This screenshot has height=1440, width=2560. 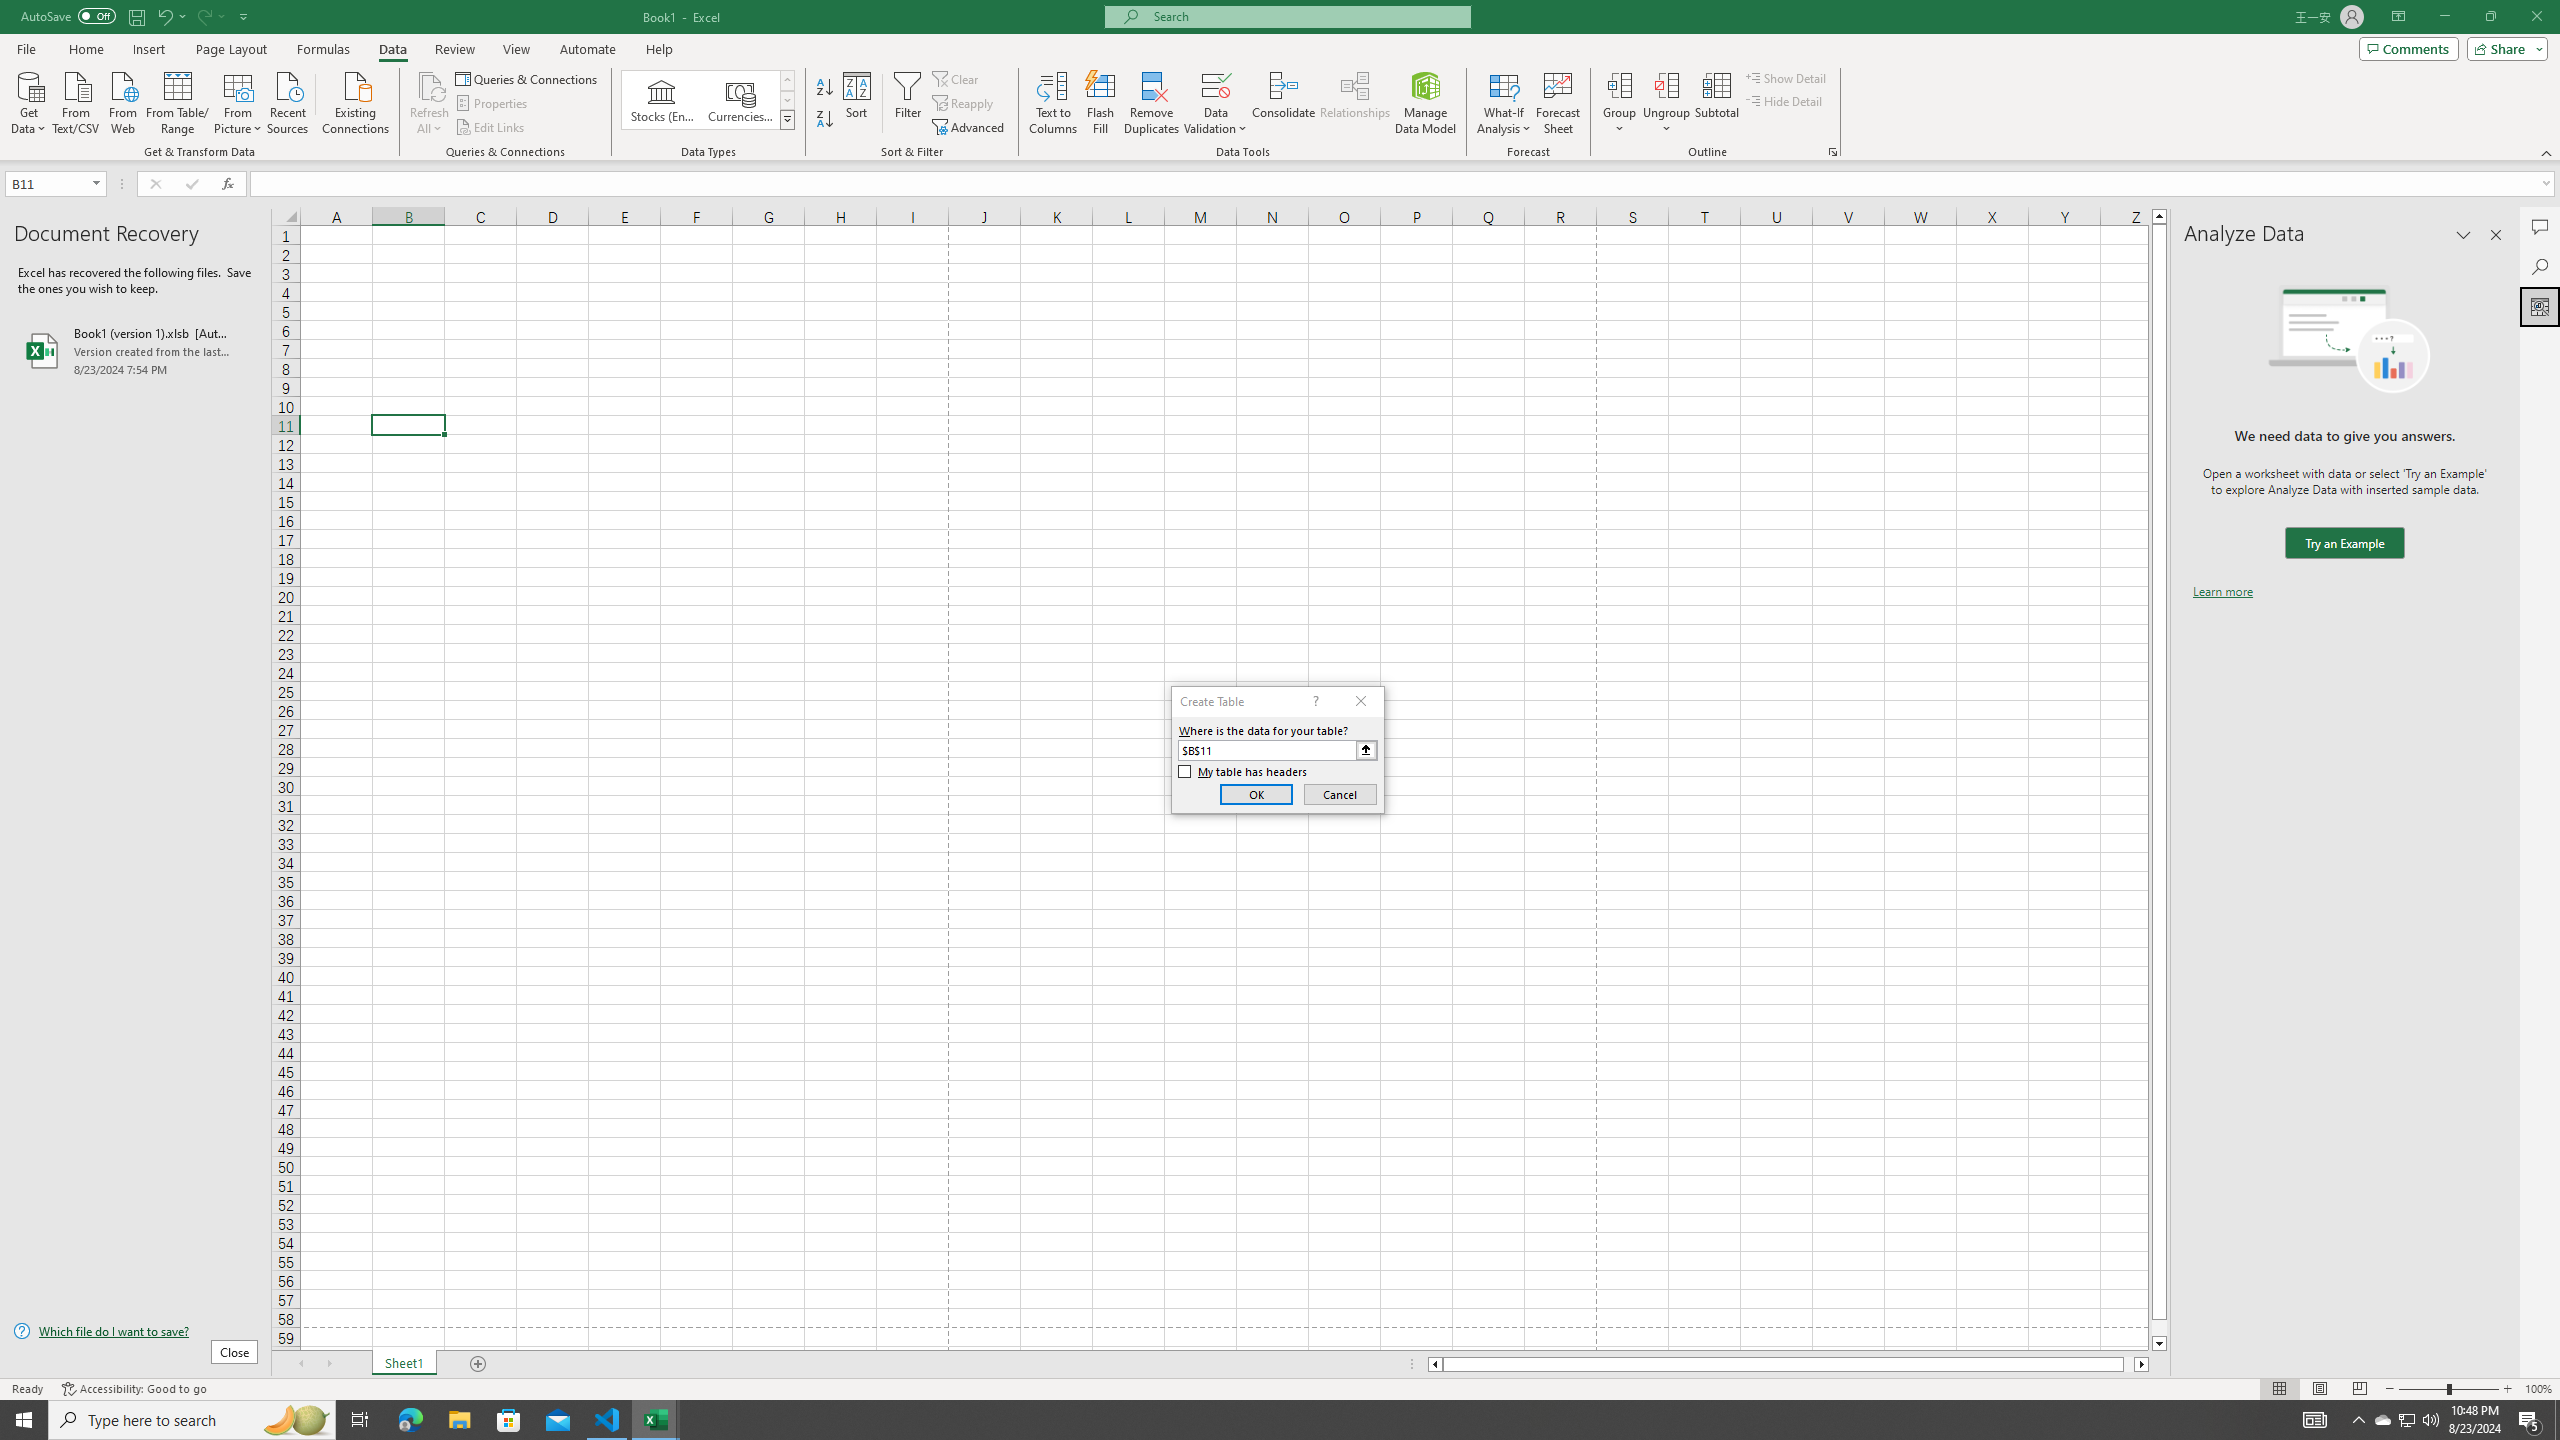 I want to click on Row up, so click(x=788, y=80).